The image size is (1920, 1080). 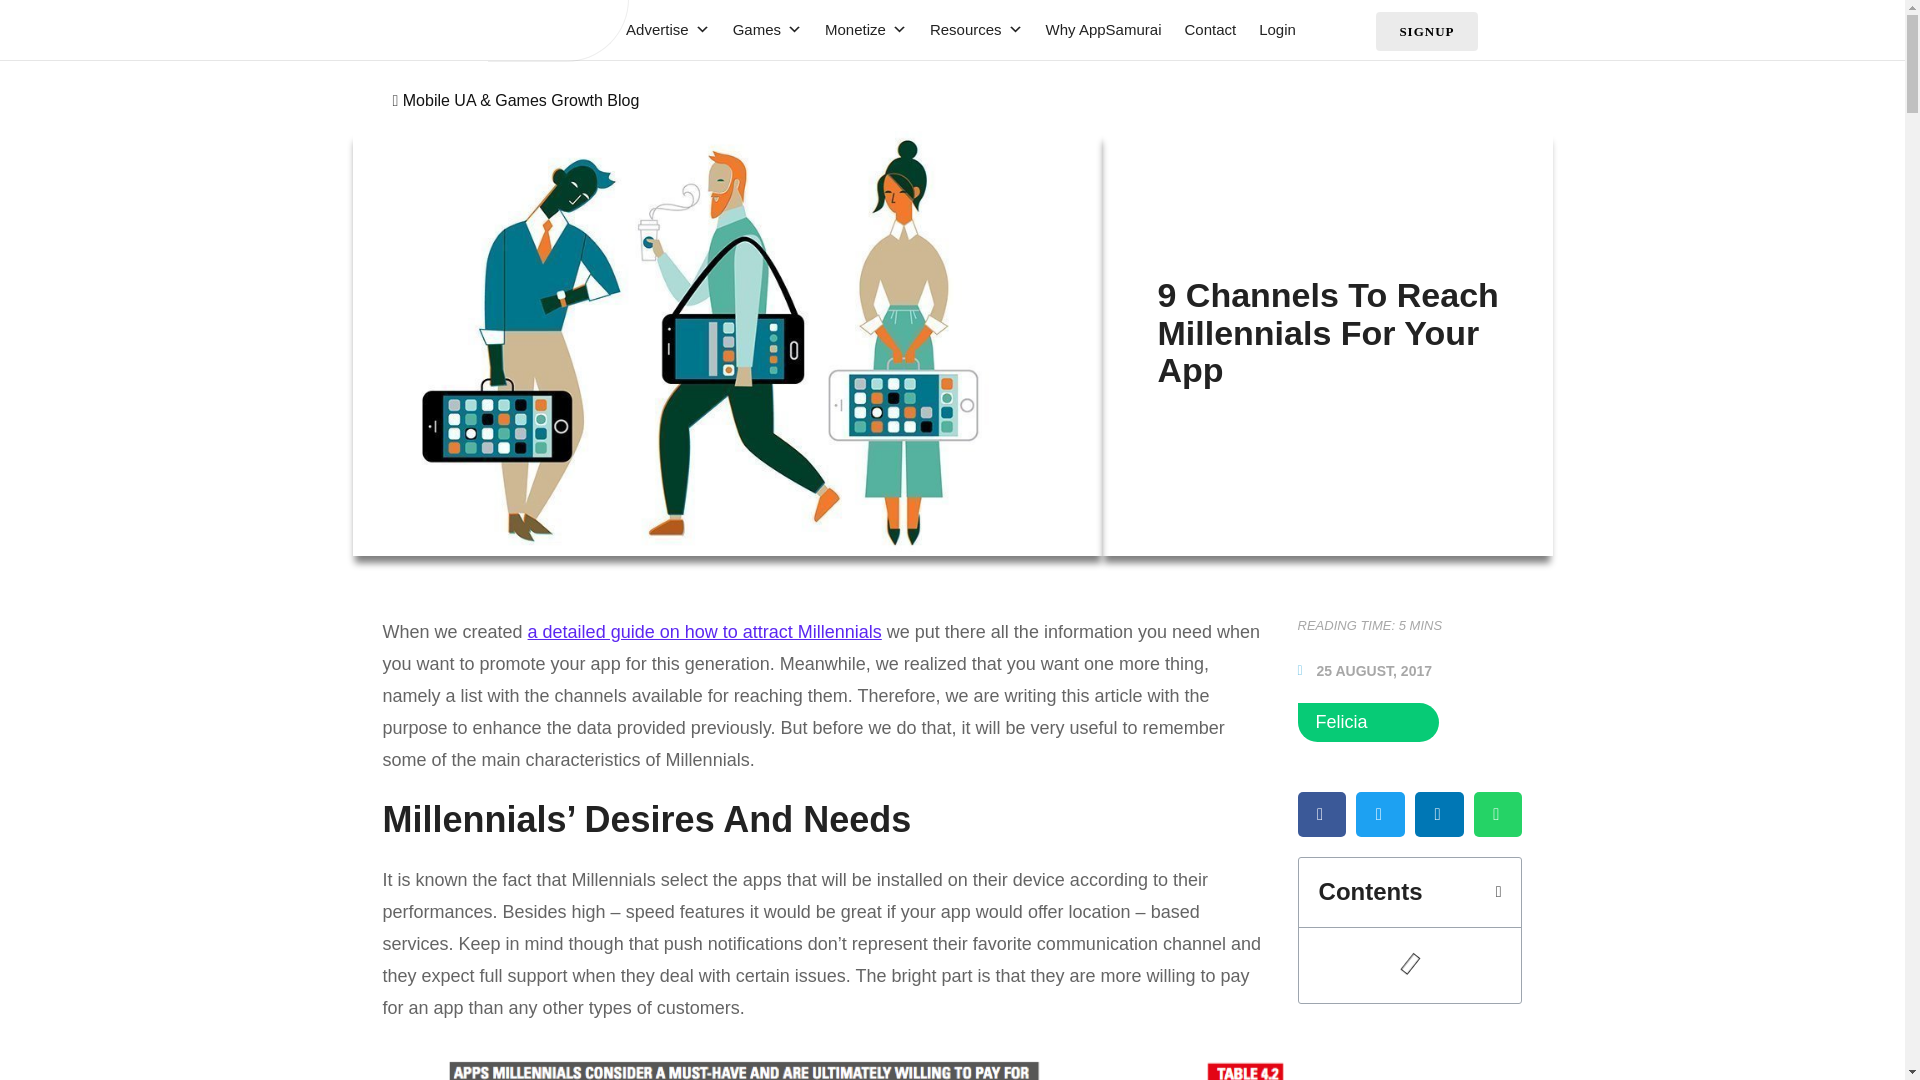 I want to click on Advertise, so click(x=658, y=30).